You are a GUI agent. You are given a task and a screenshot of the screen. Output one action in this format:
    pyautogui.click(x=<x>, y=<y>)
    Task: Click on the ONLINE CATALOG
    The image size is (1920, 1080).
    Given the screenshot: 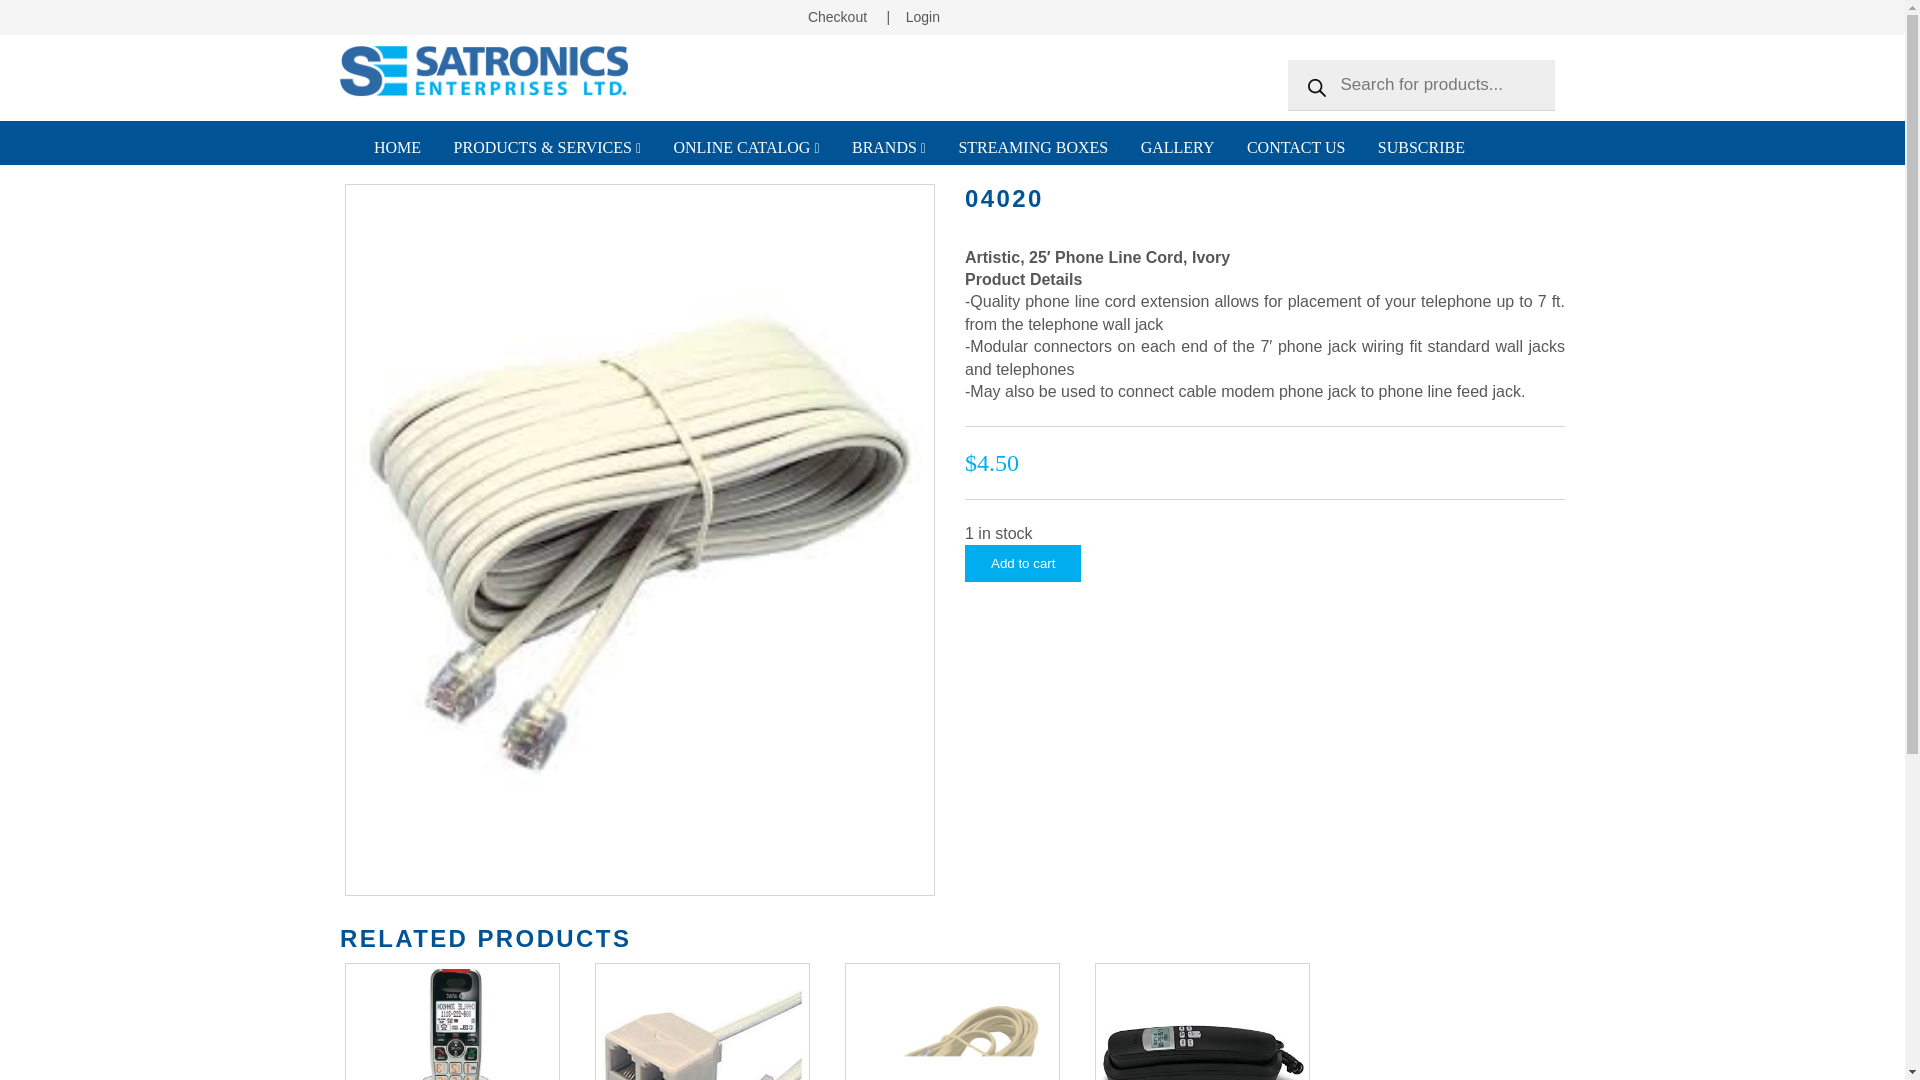 What is the action you would take?
    pyautogui.click(x=746, y=147)
    